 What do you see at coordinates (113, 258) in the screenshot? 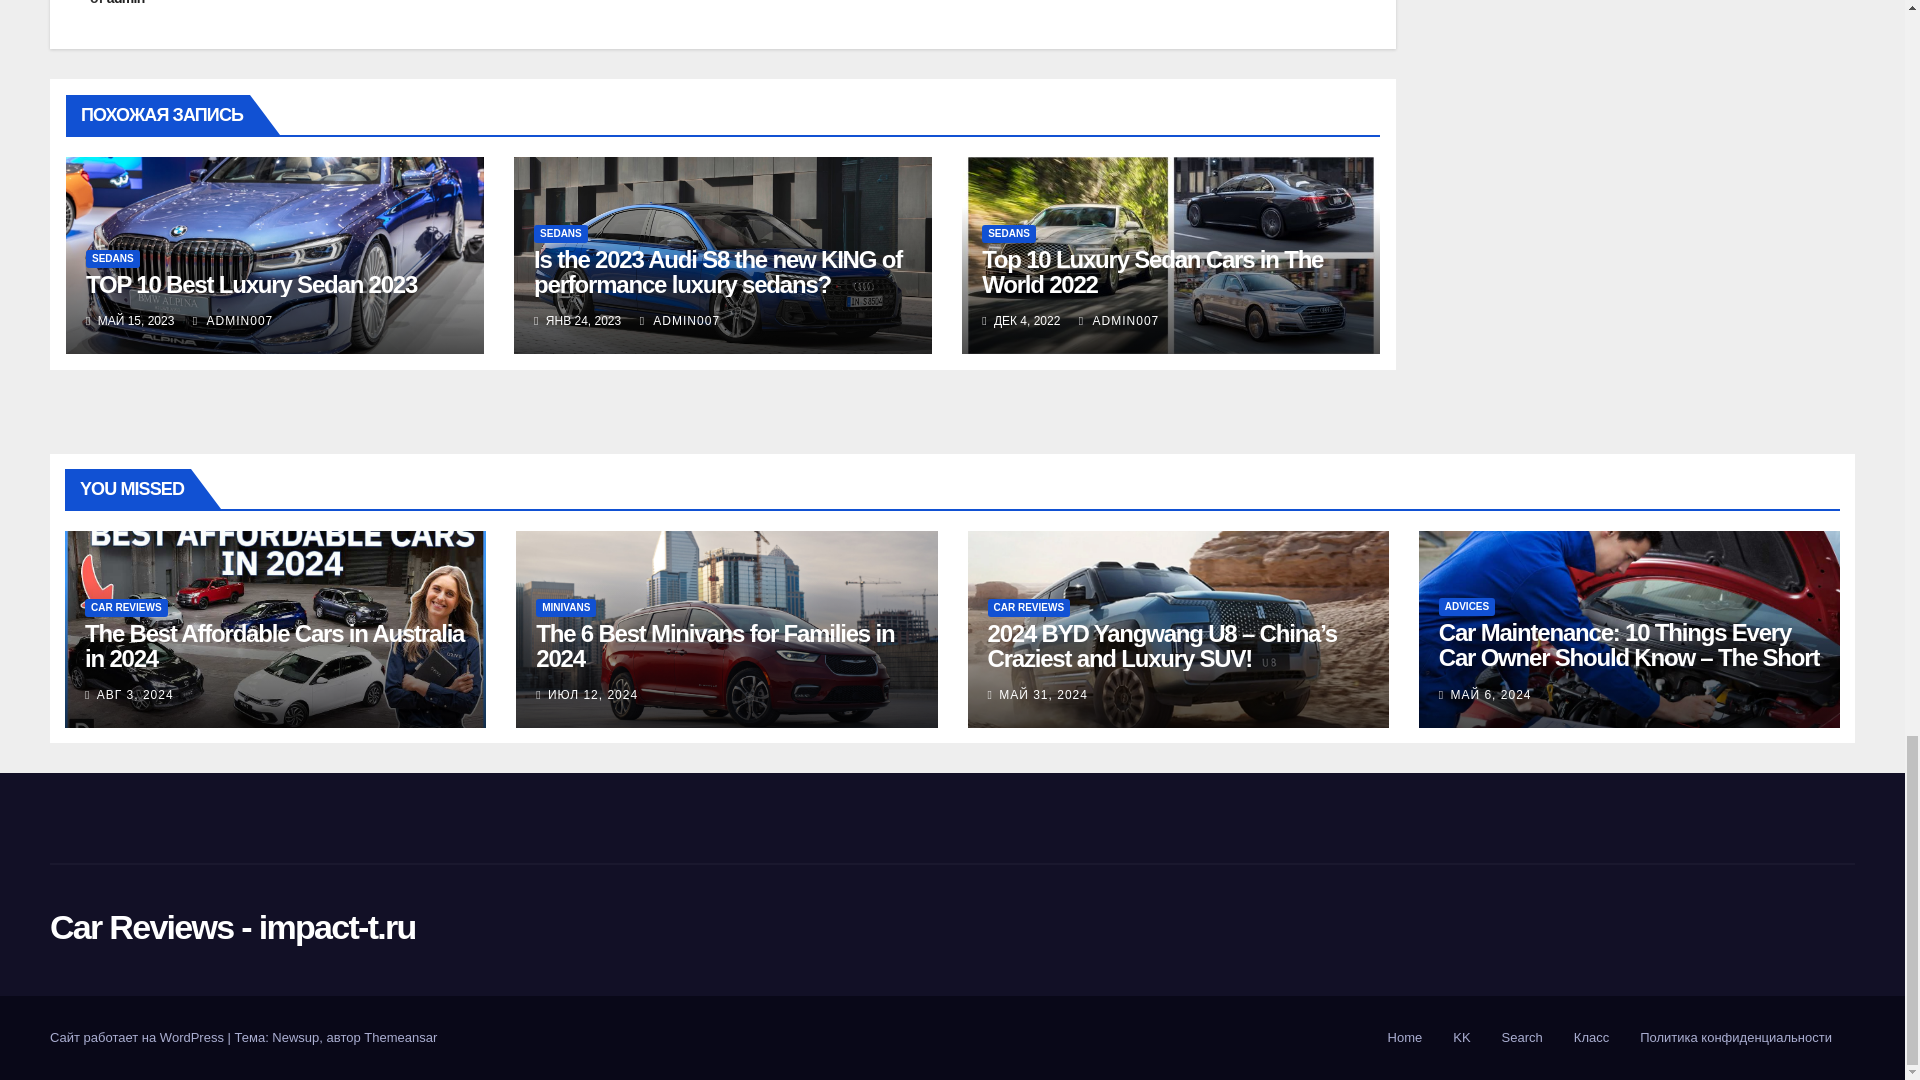
I see `SEDANS` at bounding box center [113, 258].